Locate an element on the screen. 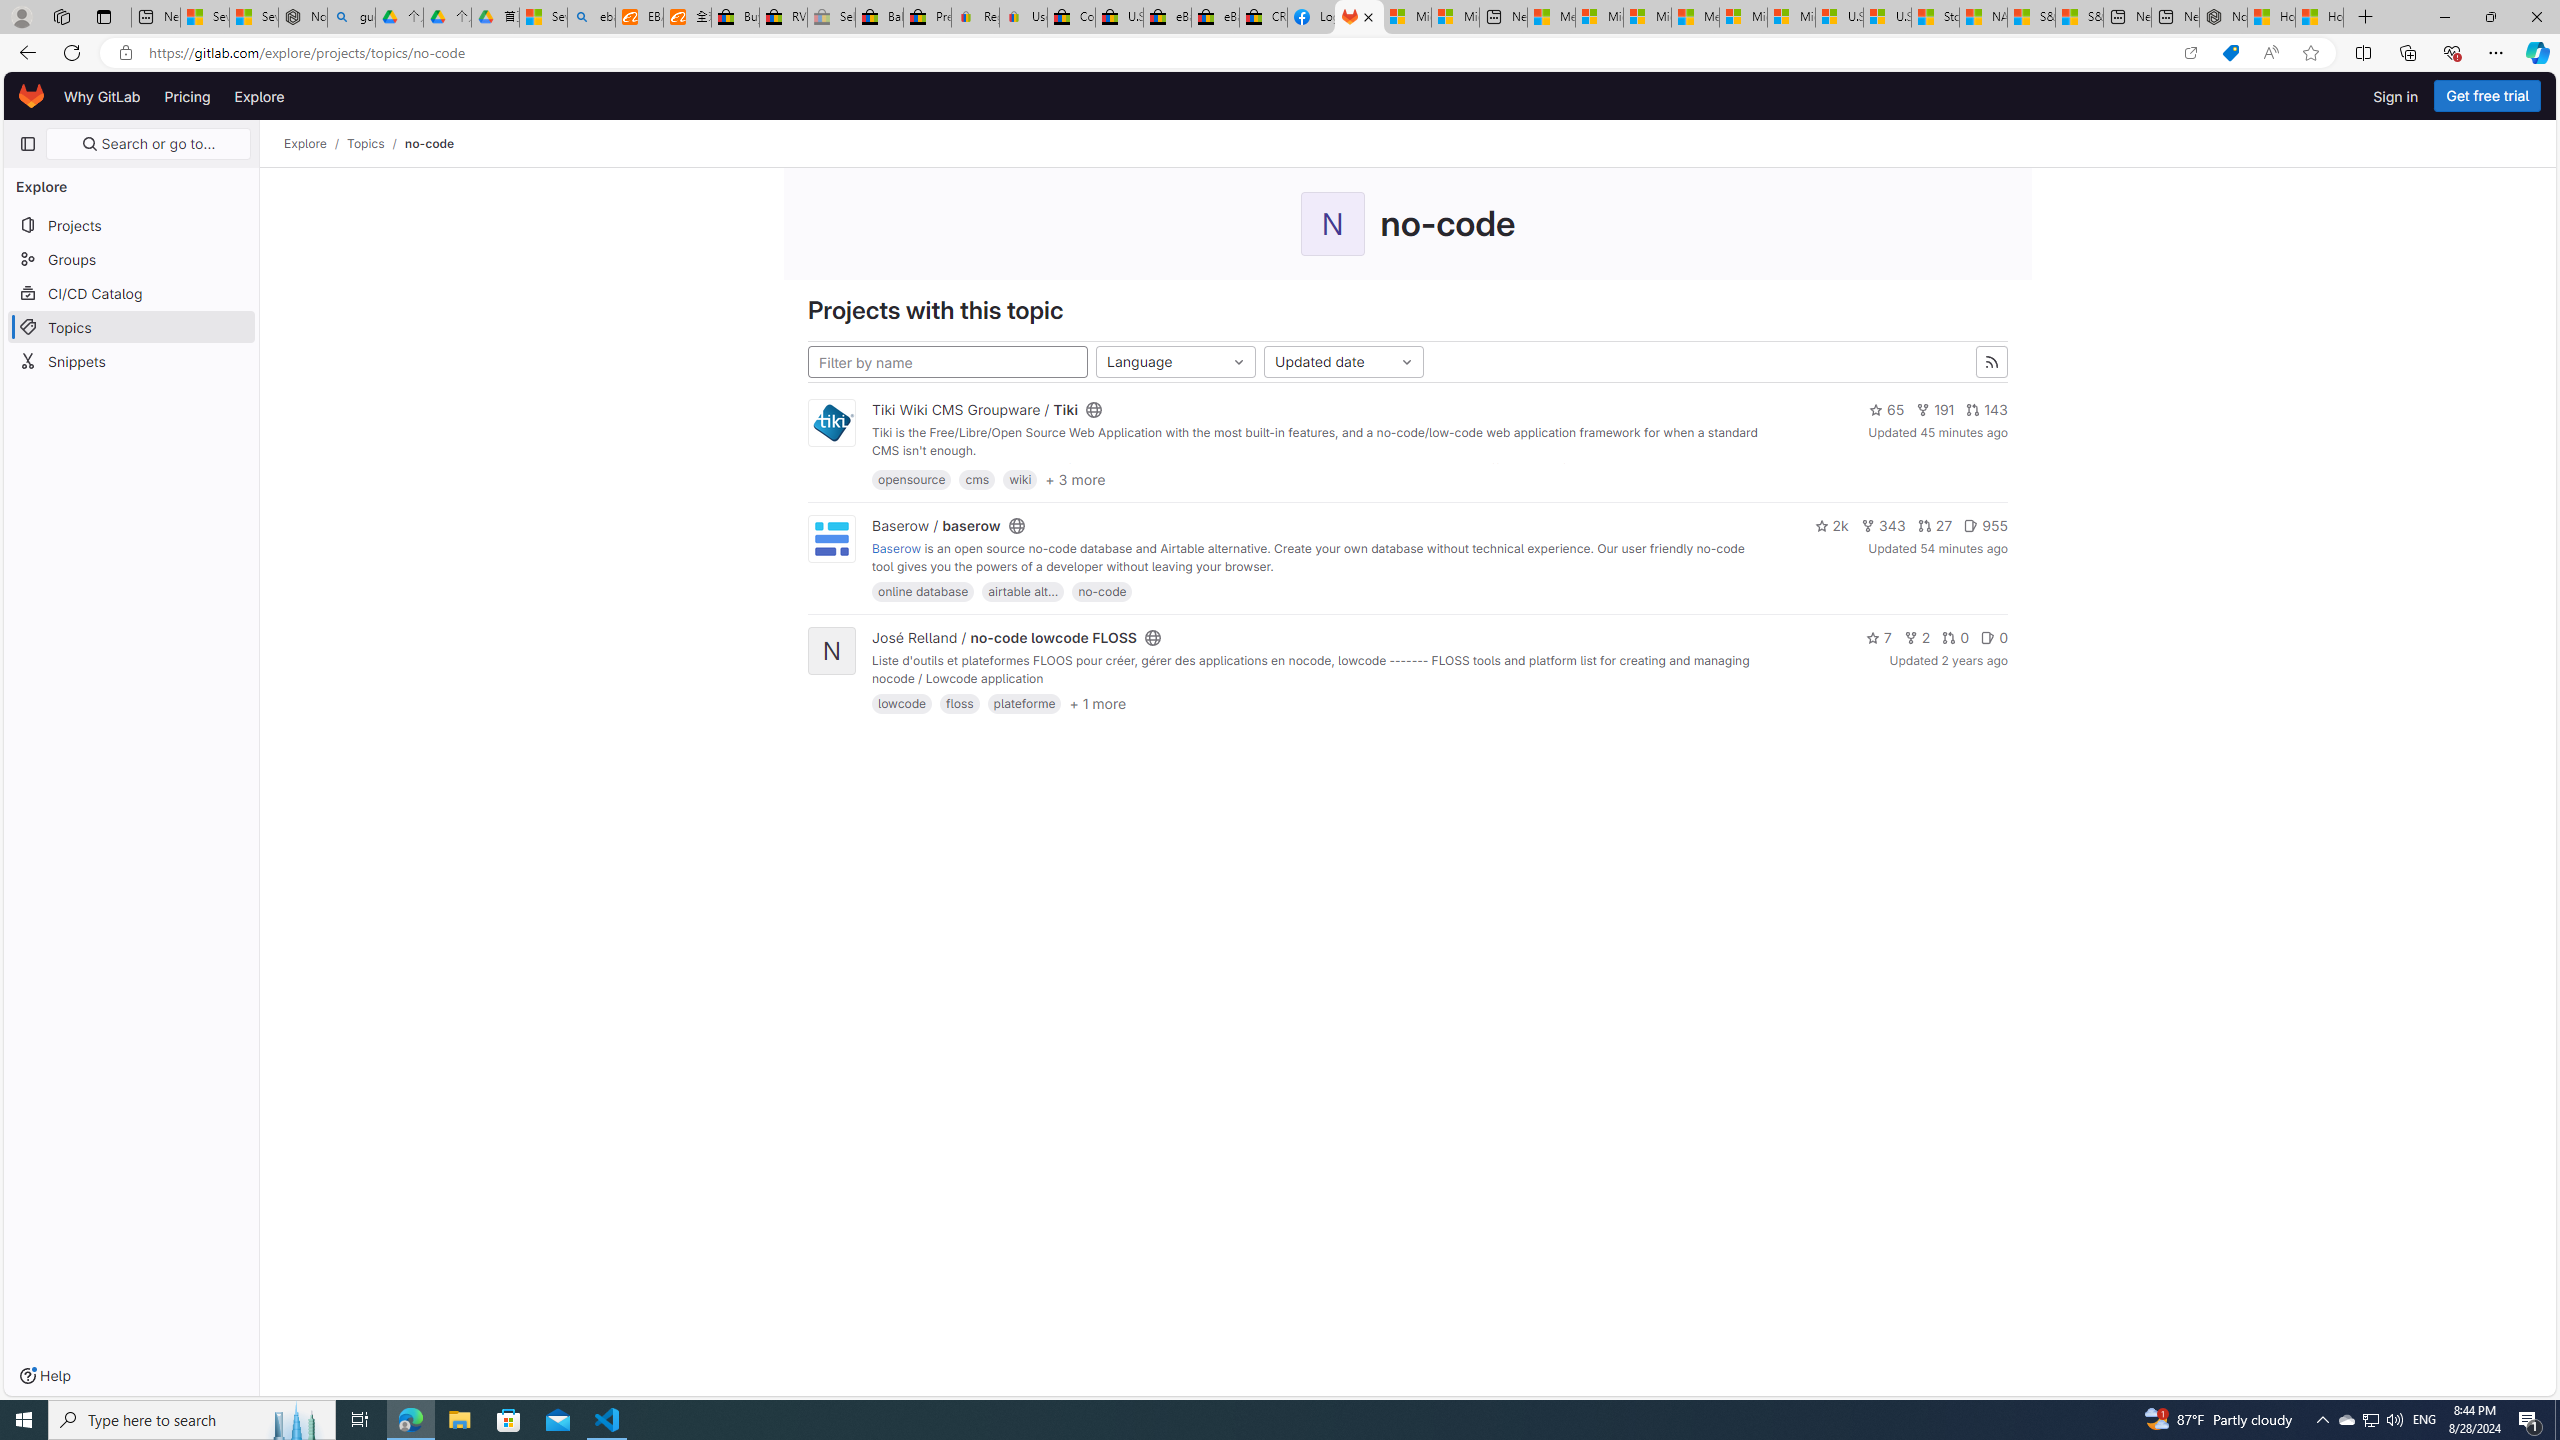 This screenshot has height=1440, width=2560. Buy Auto Parts & Accessories | eBay is located at coordinates (736, 17).